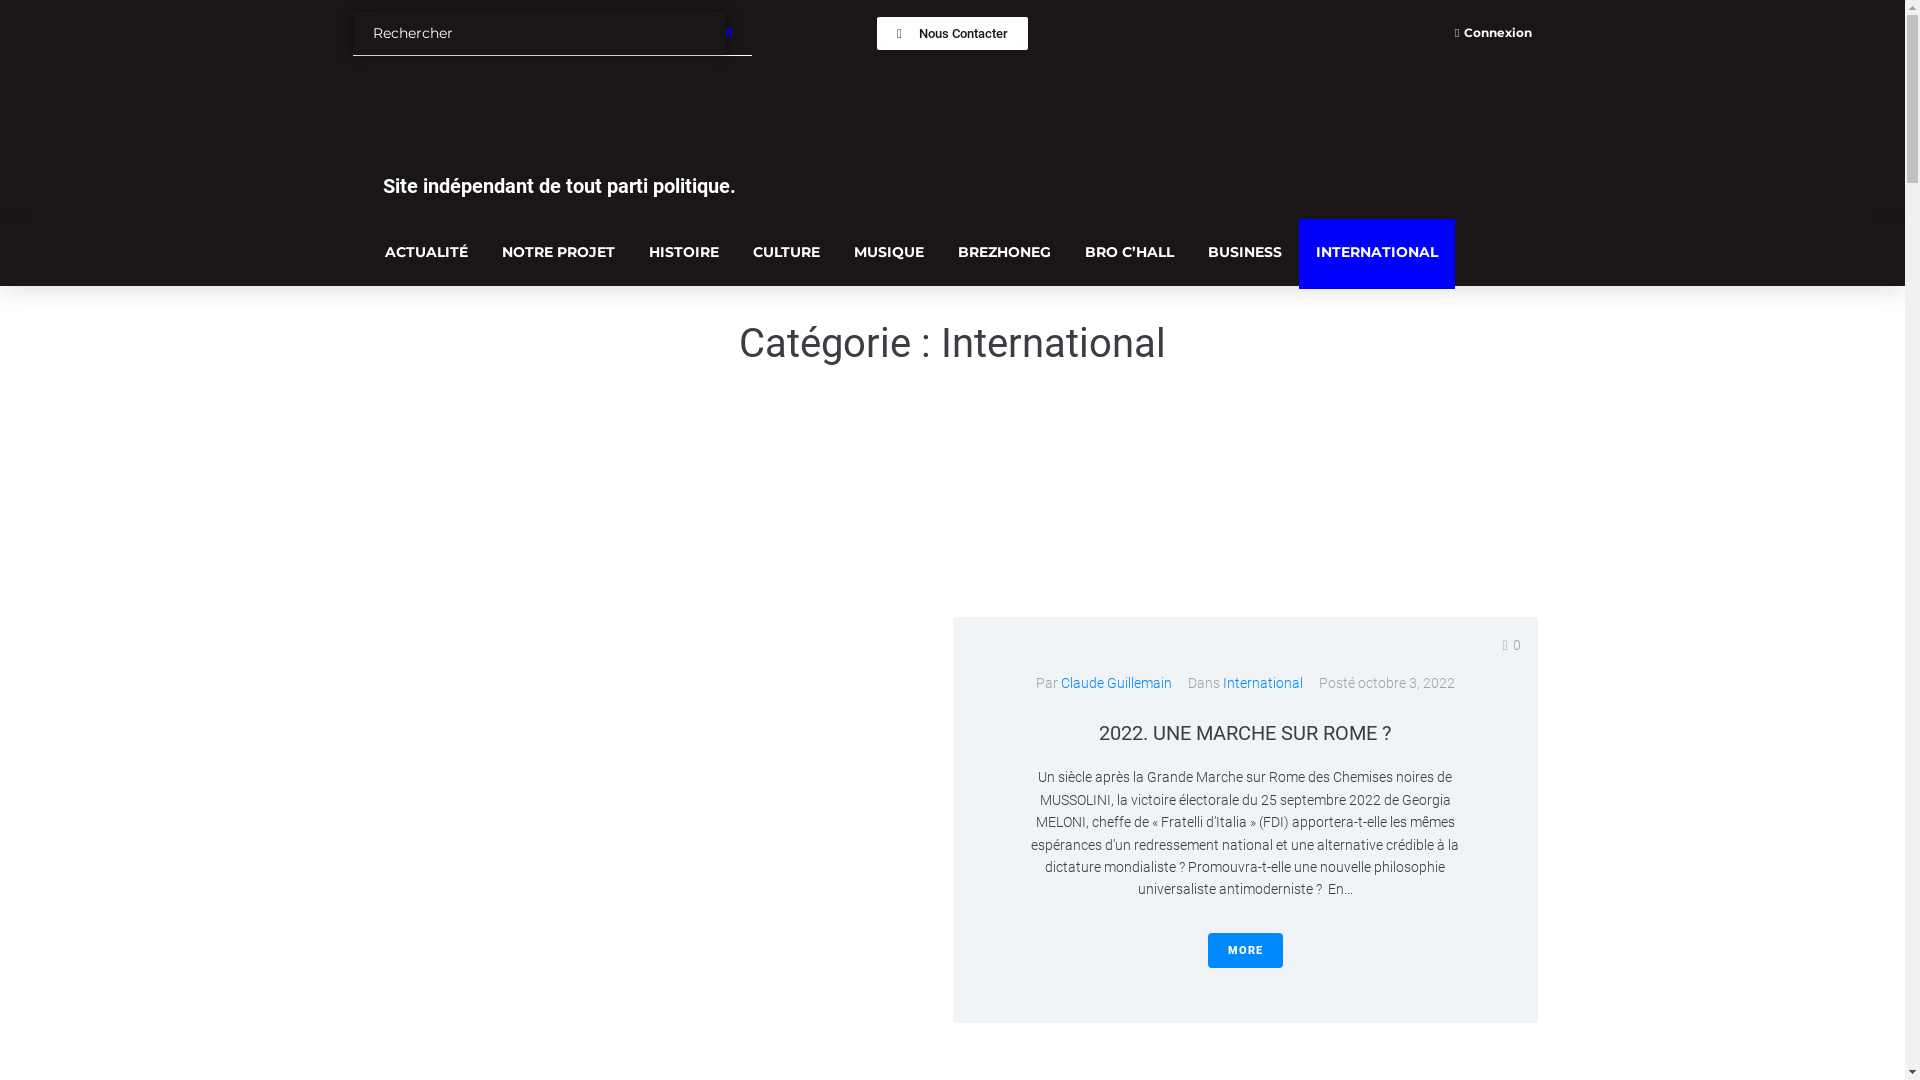 The image size is (1920, 1080). Describe the element at coordinates (1494, 34) in the screenshot. I see `Connexion` at that location.